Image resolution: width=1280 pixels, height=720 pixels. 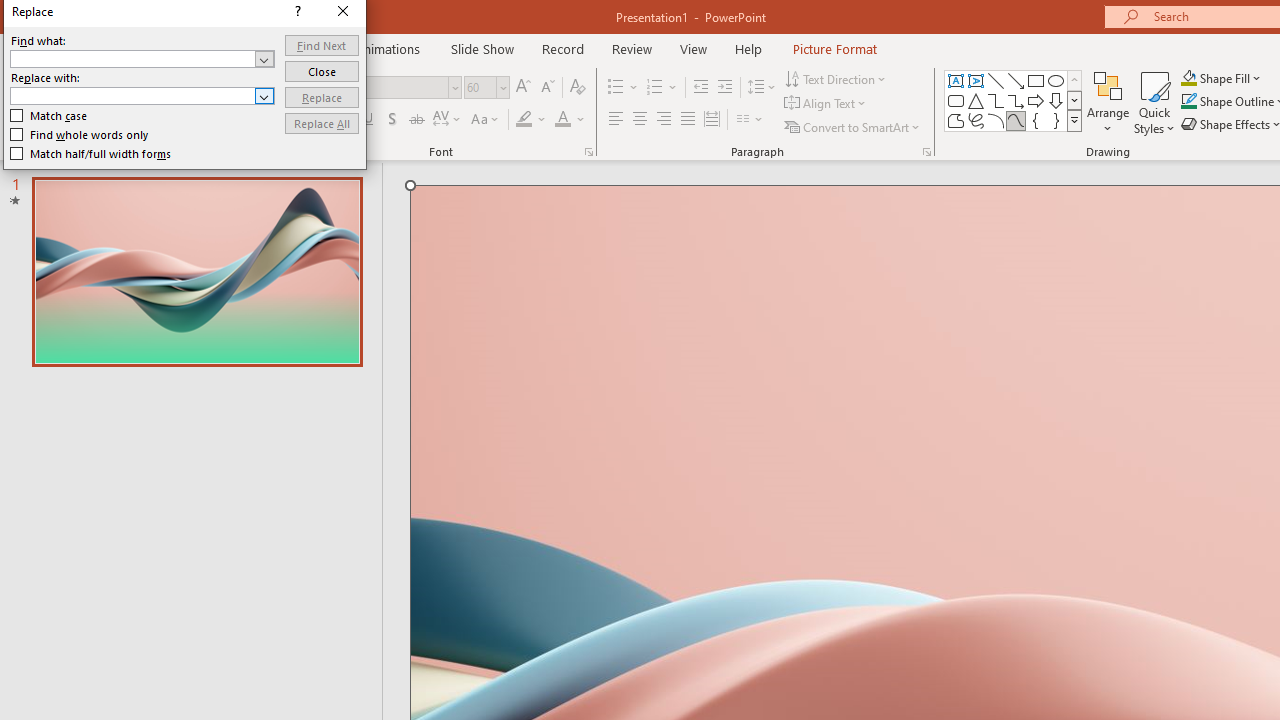 What do you see at coordinates (522, 88) in the screenshot?
I see `Increase Font Size` at bounding box center [522, 88].